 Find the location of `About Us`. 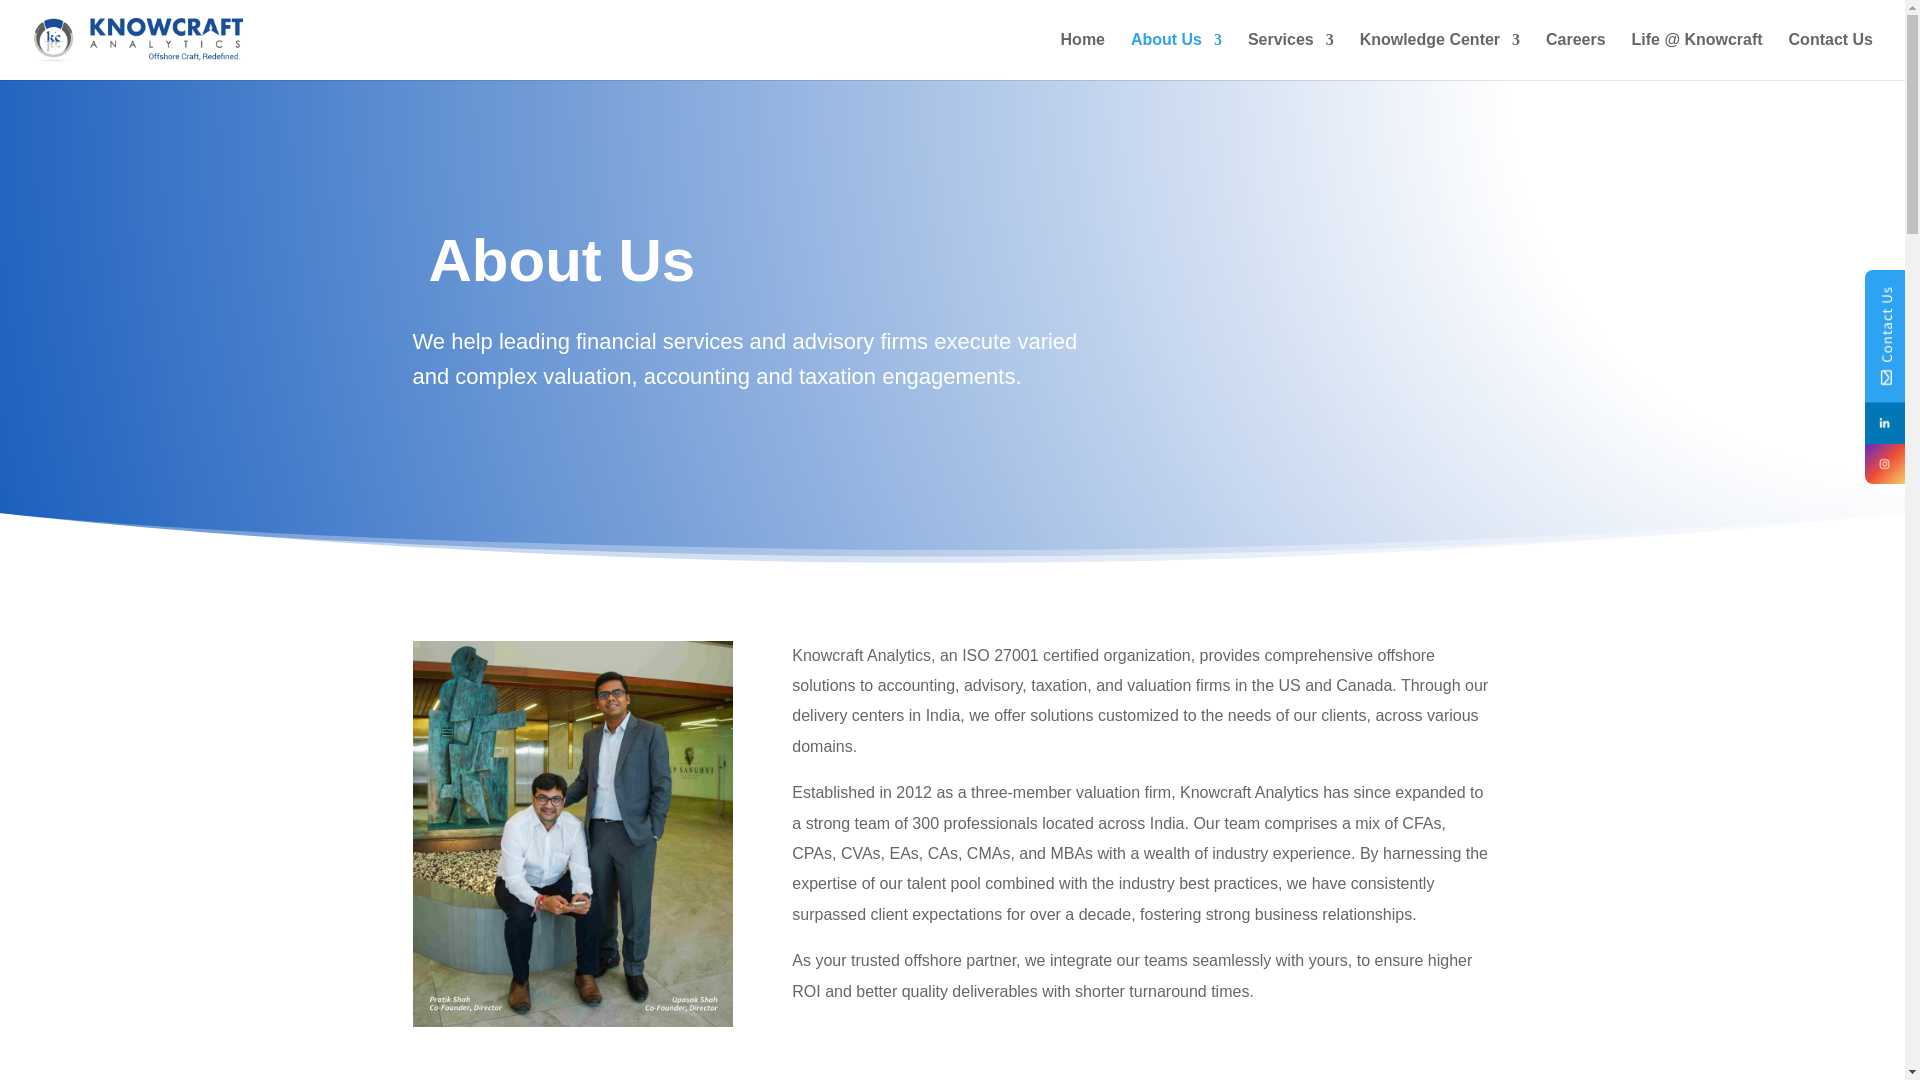

About Us is located at coordinates (1176, 56).